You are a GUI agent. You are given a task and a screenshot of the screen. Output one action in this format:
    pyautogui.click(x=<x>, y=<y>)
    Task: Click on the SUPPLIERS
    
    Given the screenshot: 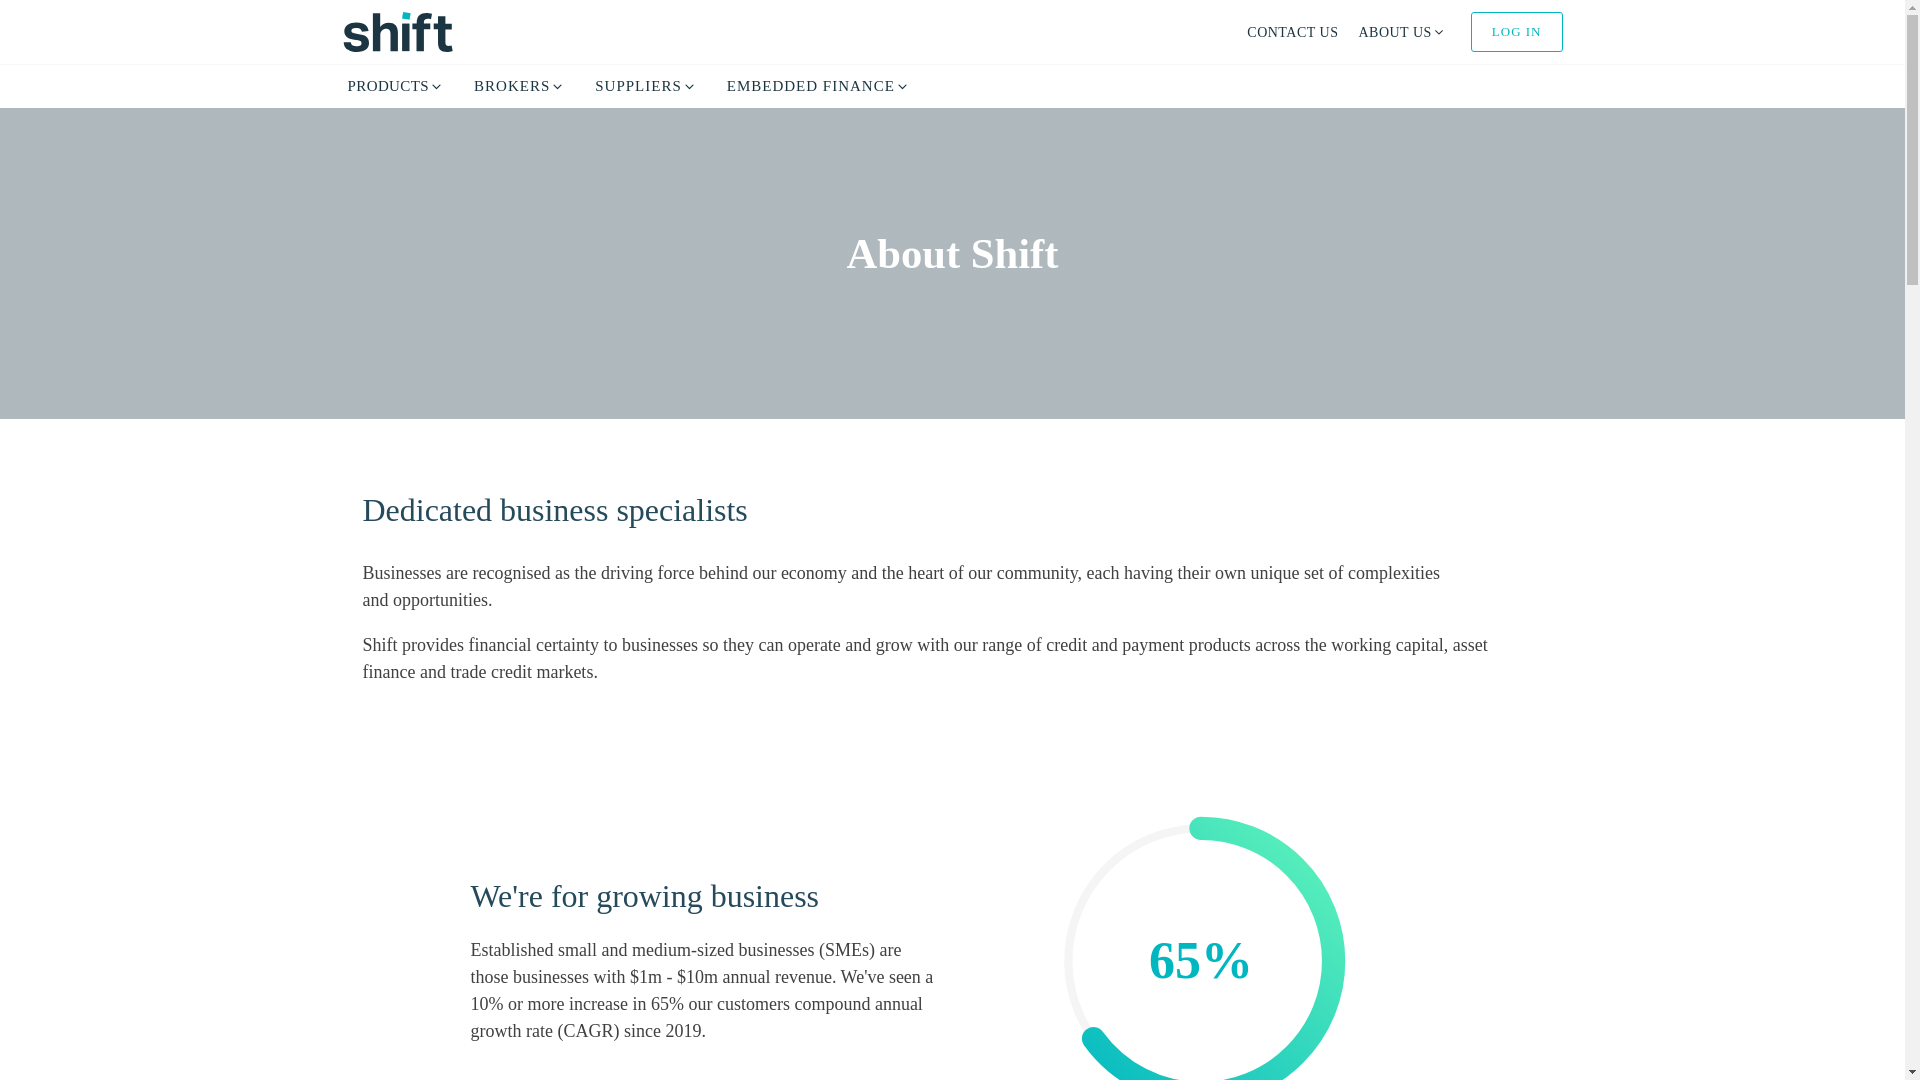 What is the action you would take?
    pyautogui.click(x=646, y=86)
    